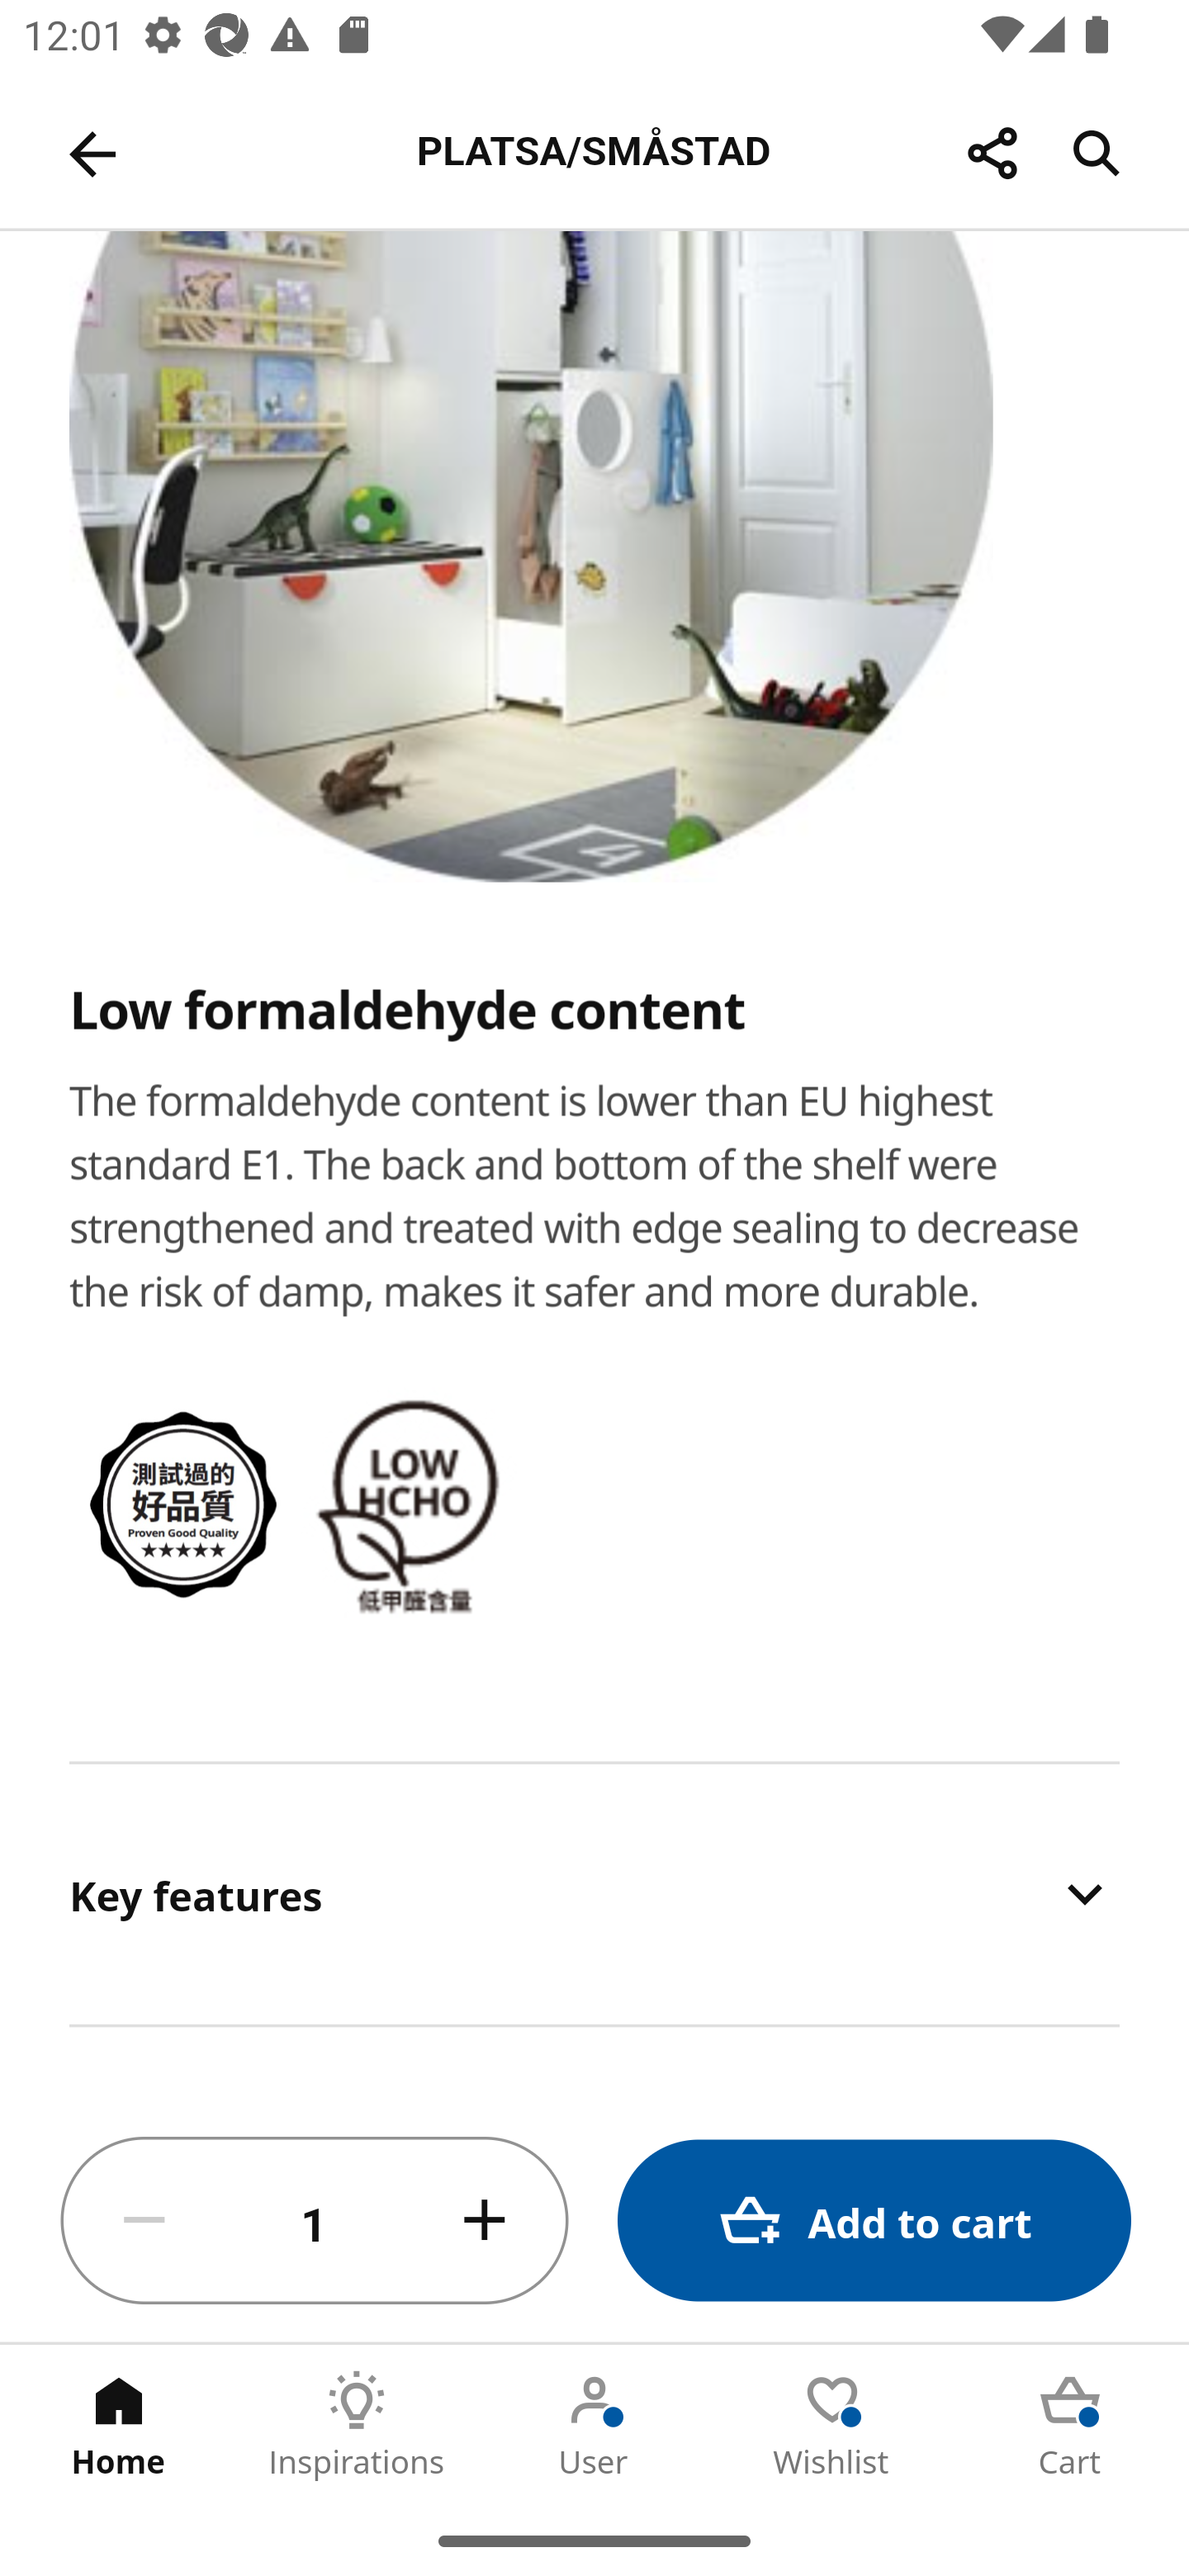 The image size is (1189, 2576). Describe the element at coordinates (185, 1504) in the screenshot. I see `wood_based_storage_ITCS` at that location.